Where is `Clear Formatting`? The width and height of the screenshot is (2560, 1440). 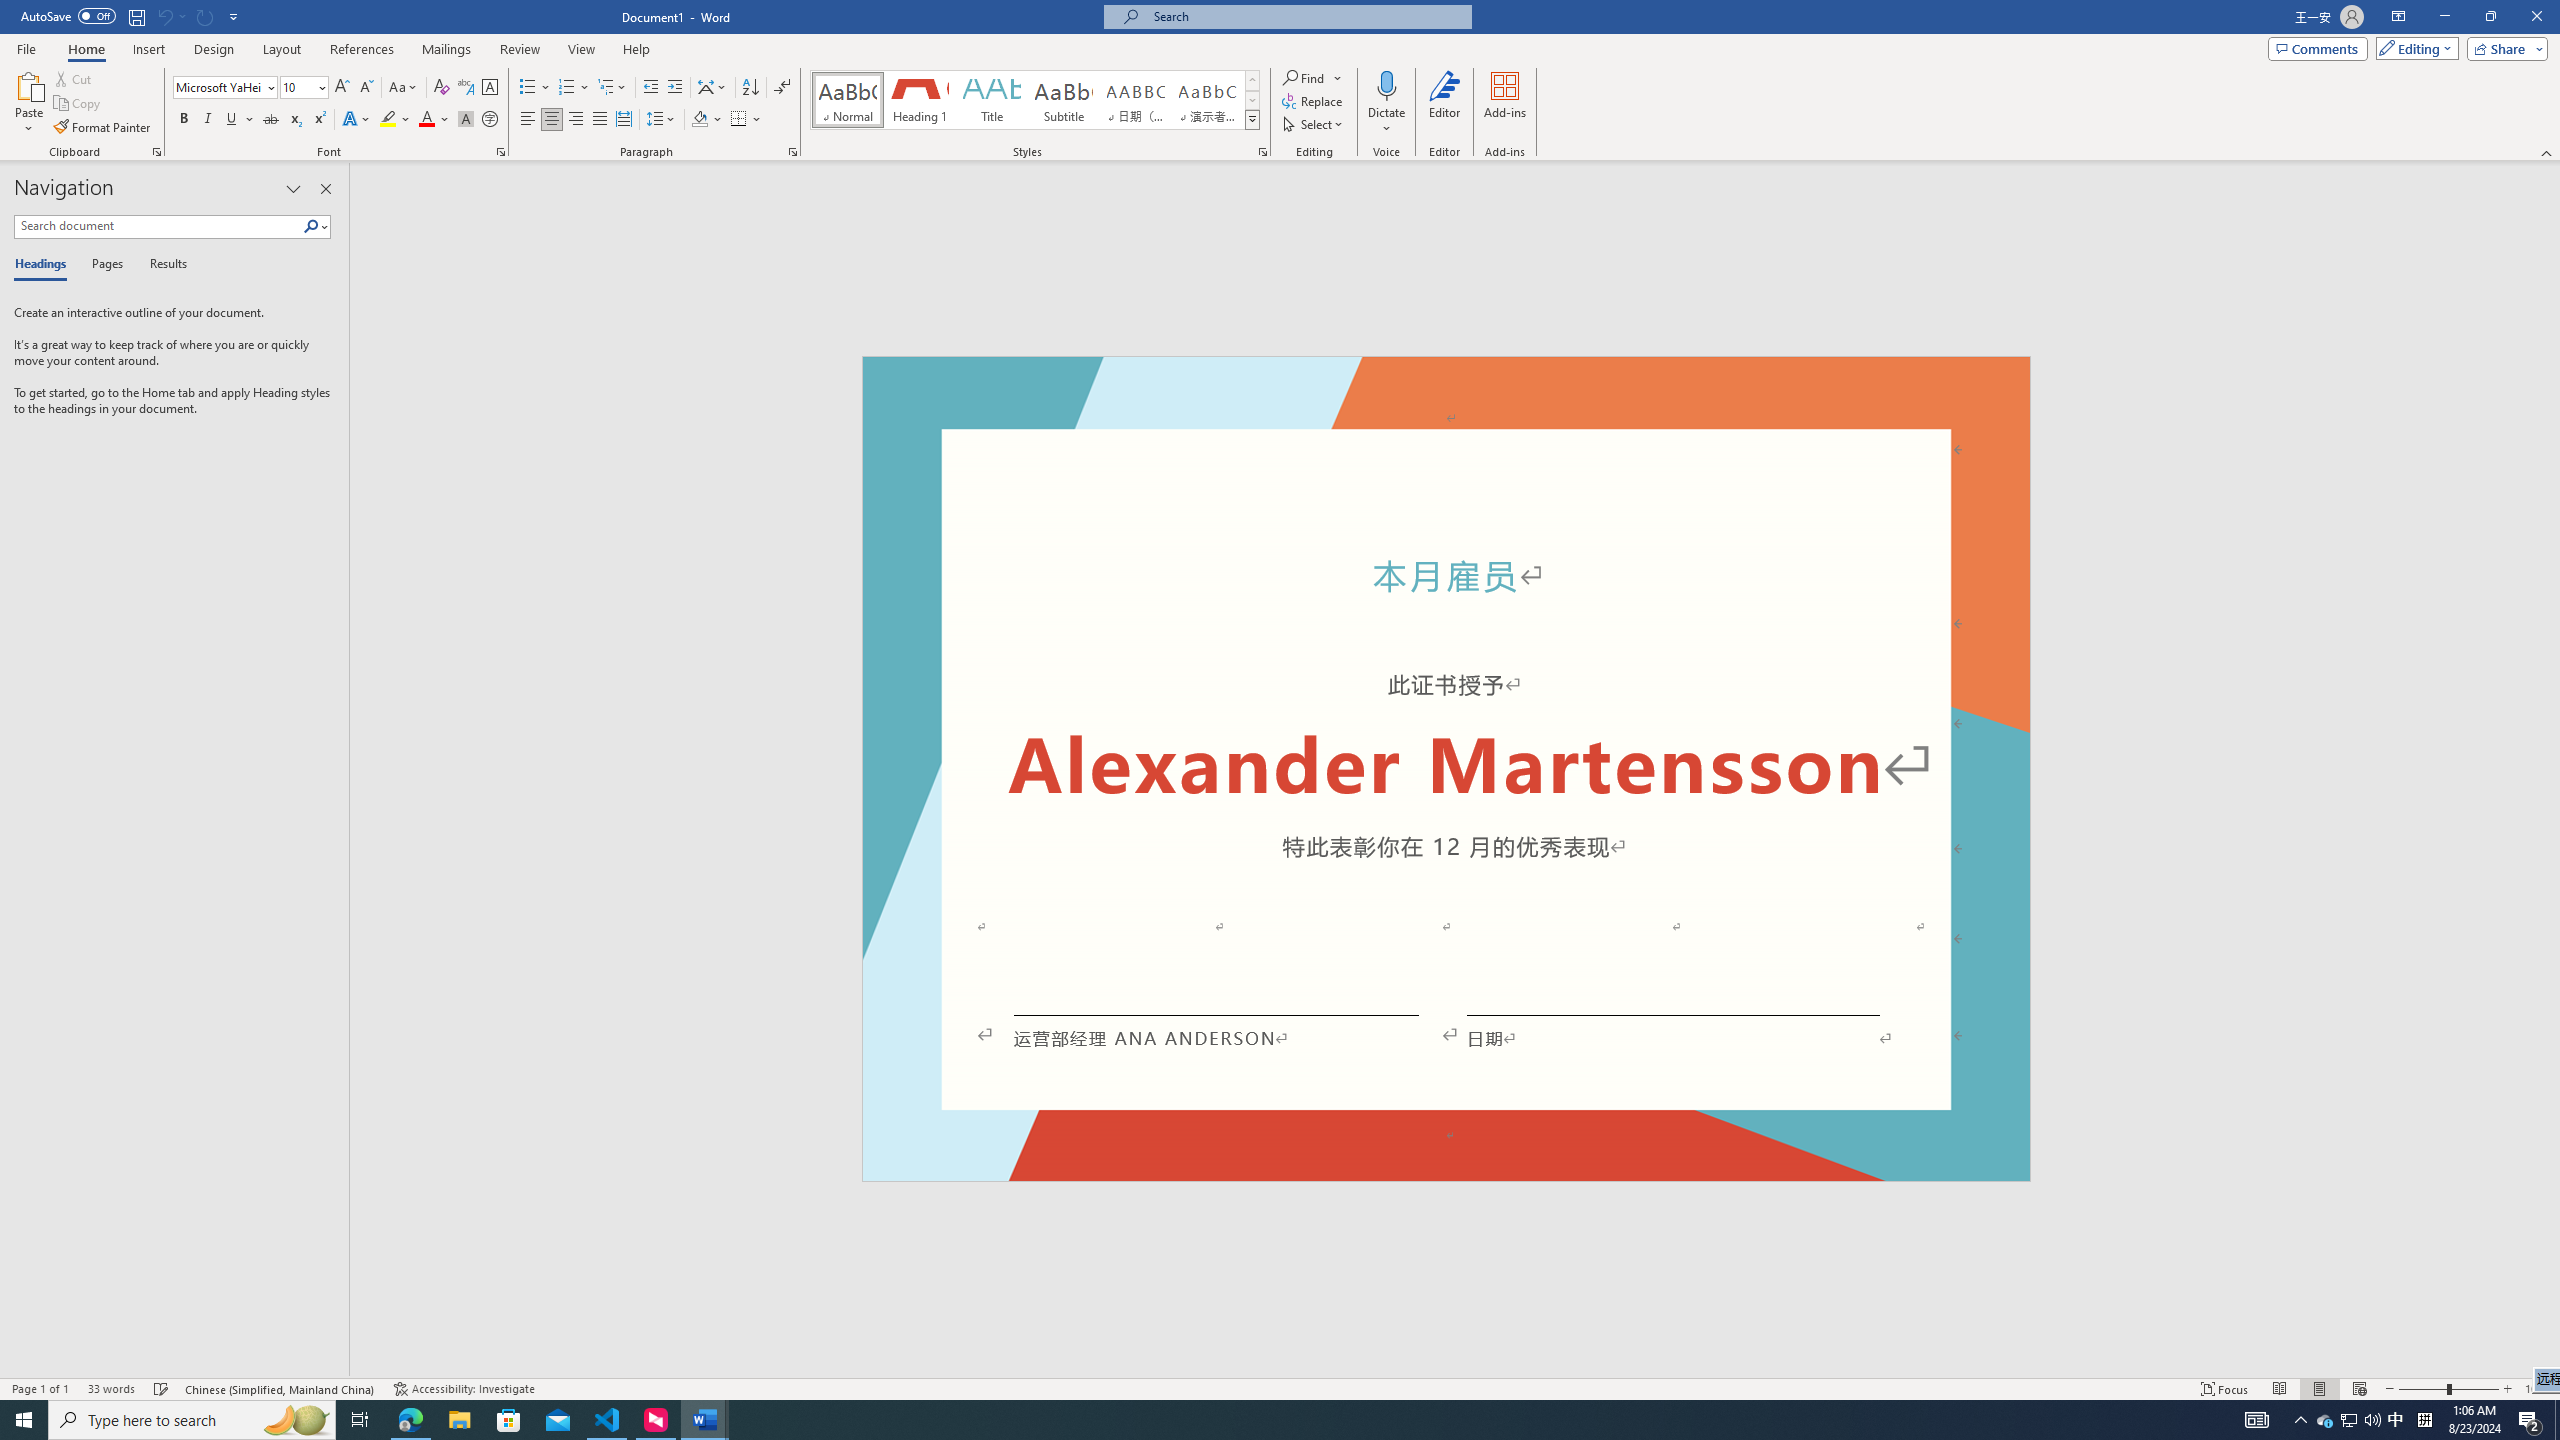
Clear Formatting is located at coordinates (442, 88).